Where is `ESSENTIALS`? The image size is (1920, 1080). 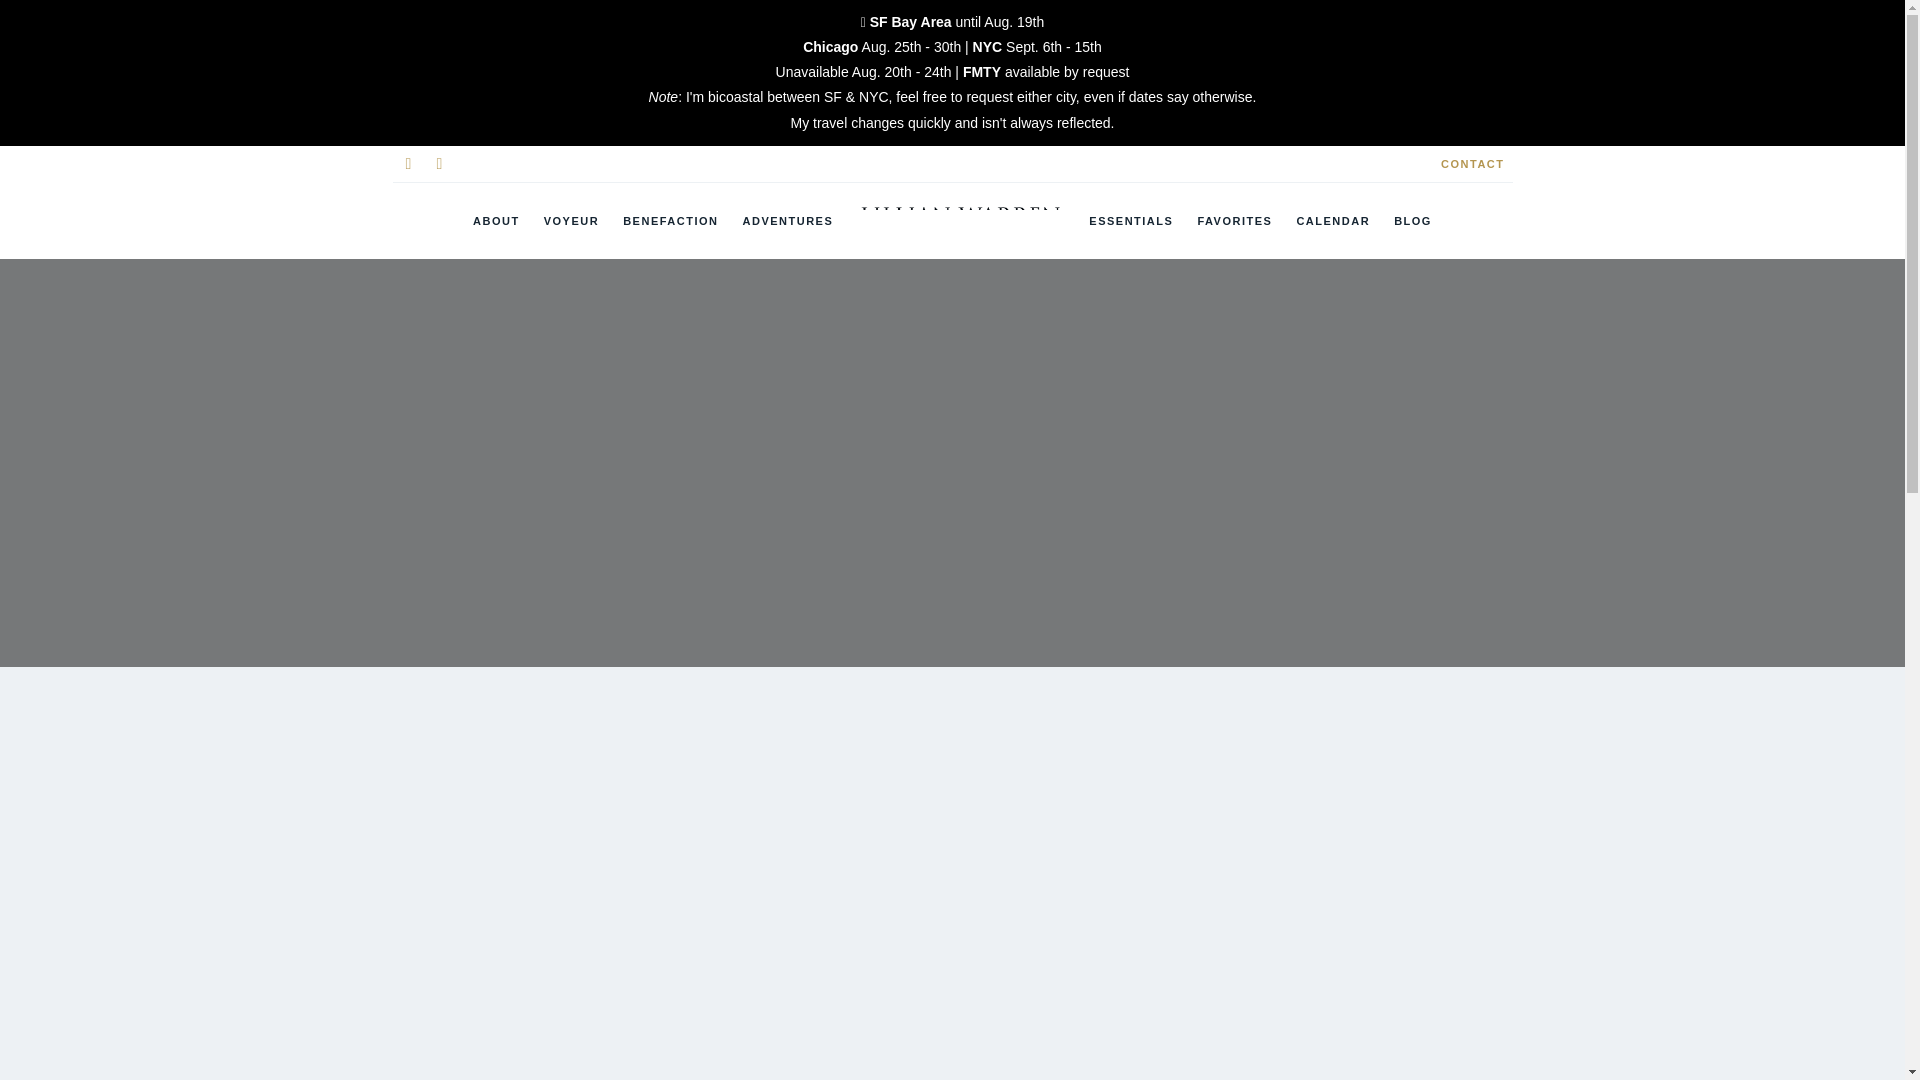 ESSENTIALS is located at coordinates (1130, 220).